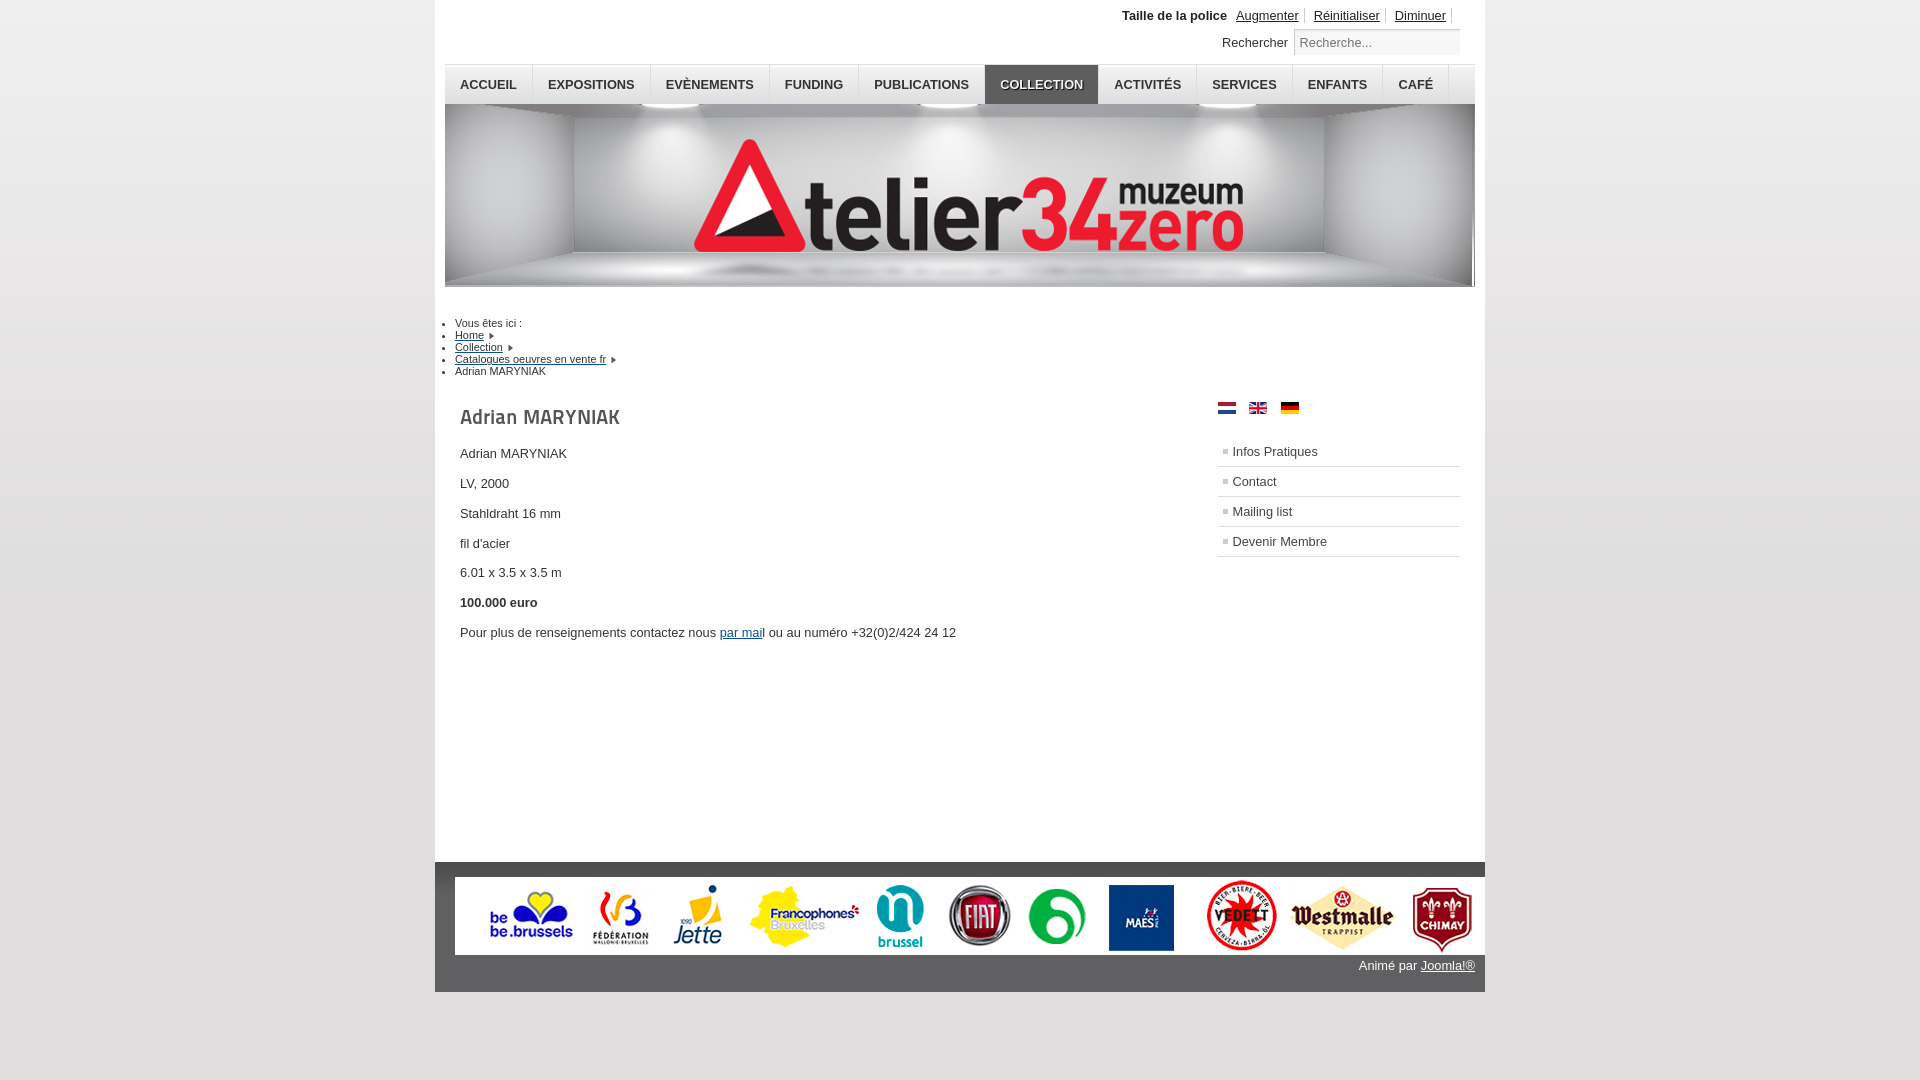 This screenshot has width=1920, height=1080. Describe the element at coordinates (1290, 408) in the screenshot. I see `Deutsch (DE)` at that location.